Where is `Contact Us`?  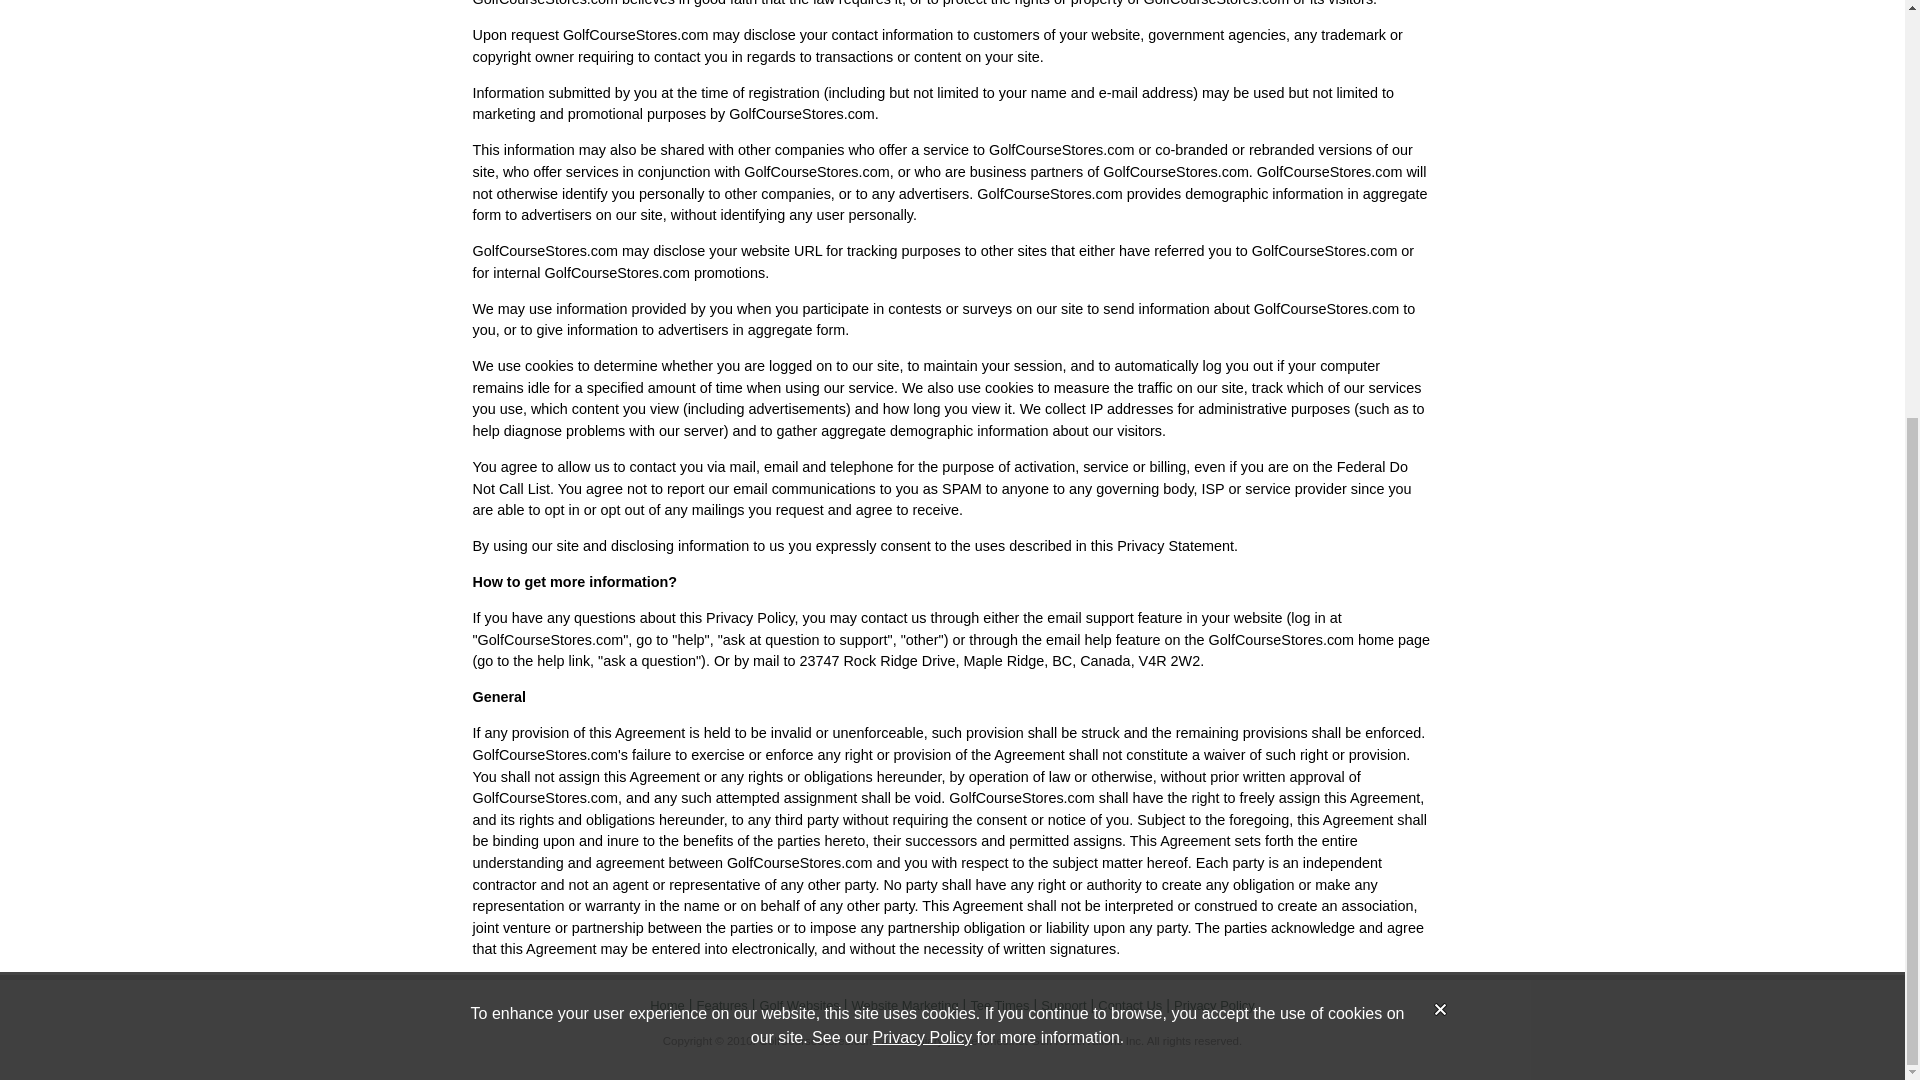 Contact Us is located at coordinates (1130, 1005).